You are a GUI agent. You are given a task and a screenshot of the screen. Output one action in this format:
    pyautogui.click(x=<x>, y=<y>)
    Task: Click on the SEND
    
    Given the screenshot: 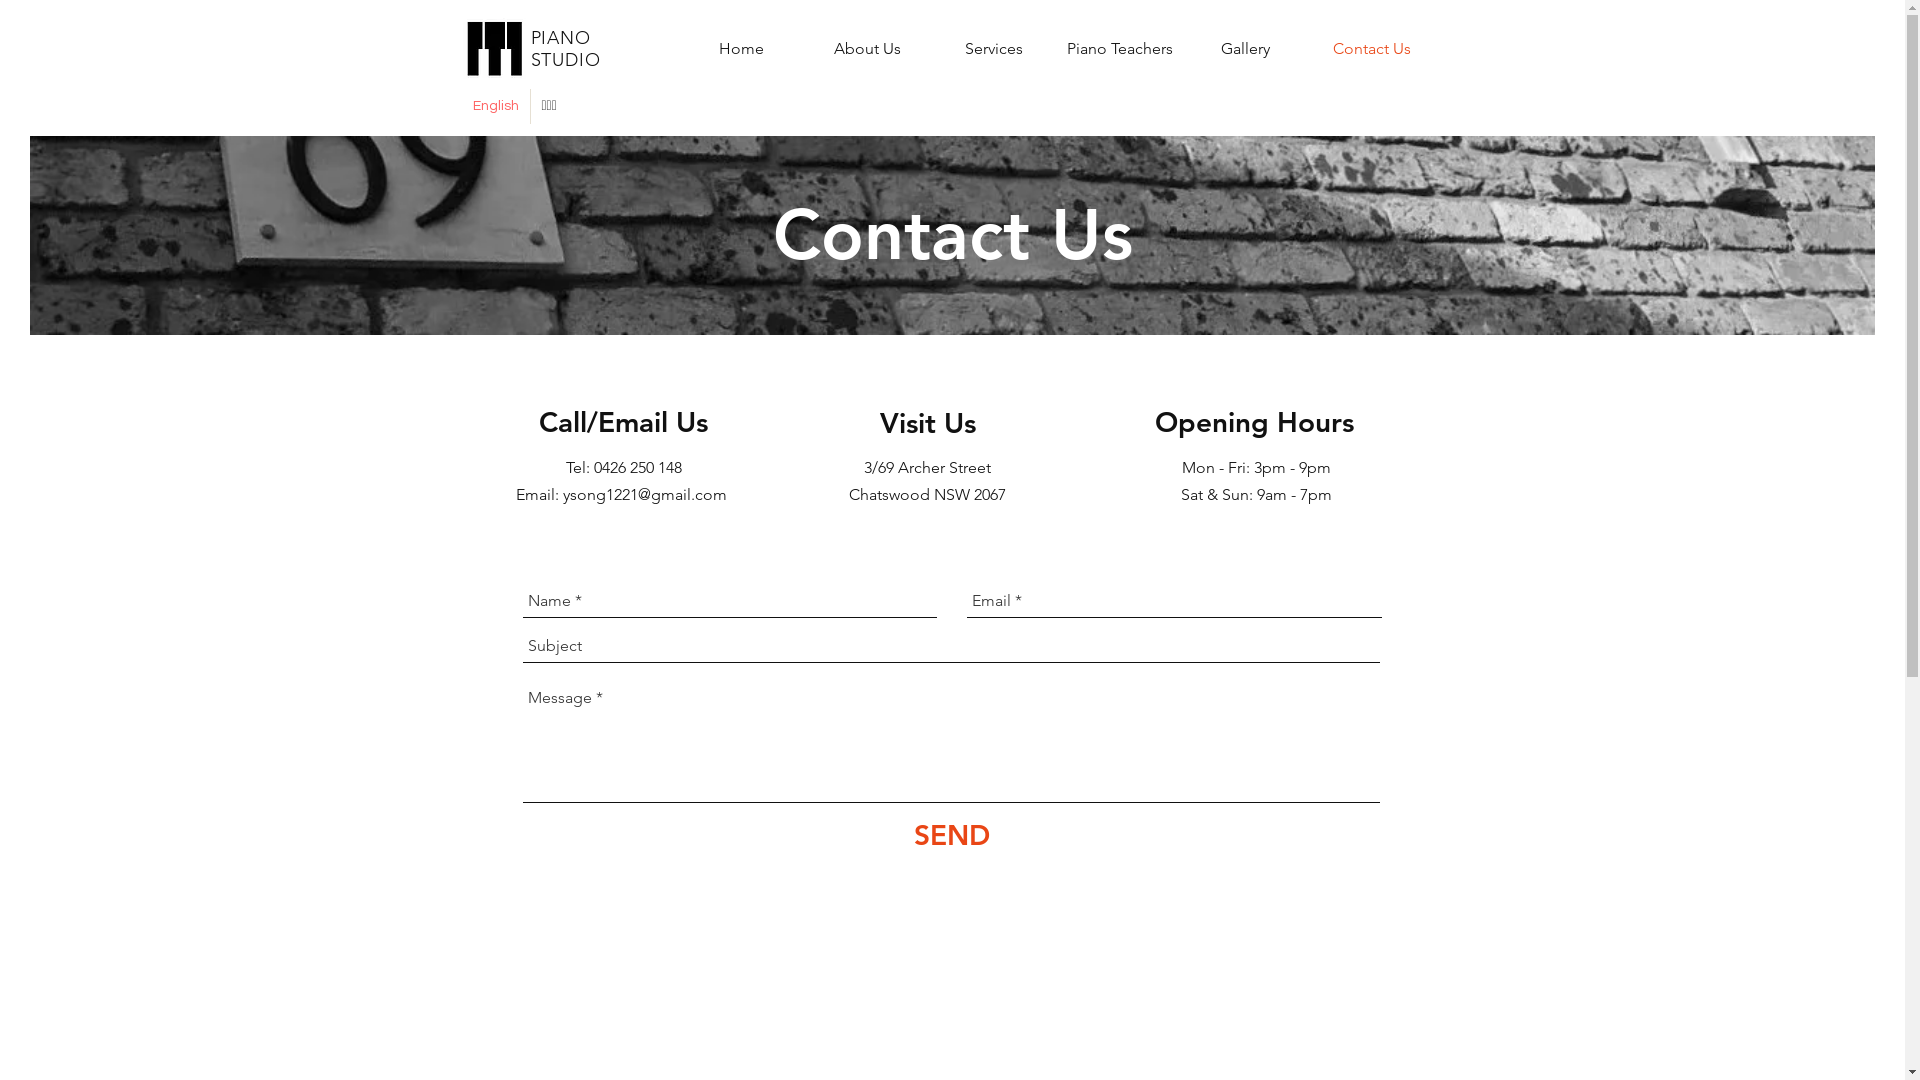 What is the action you would take?
    pyautogui.click(x=952, y=836)
    